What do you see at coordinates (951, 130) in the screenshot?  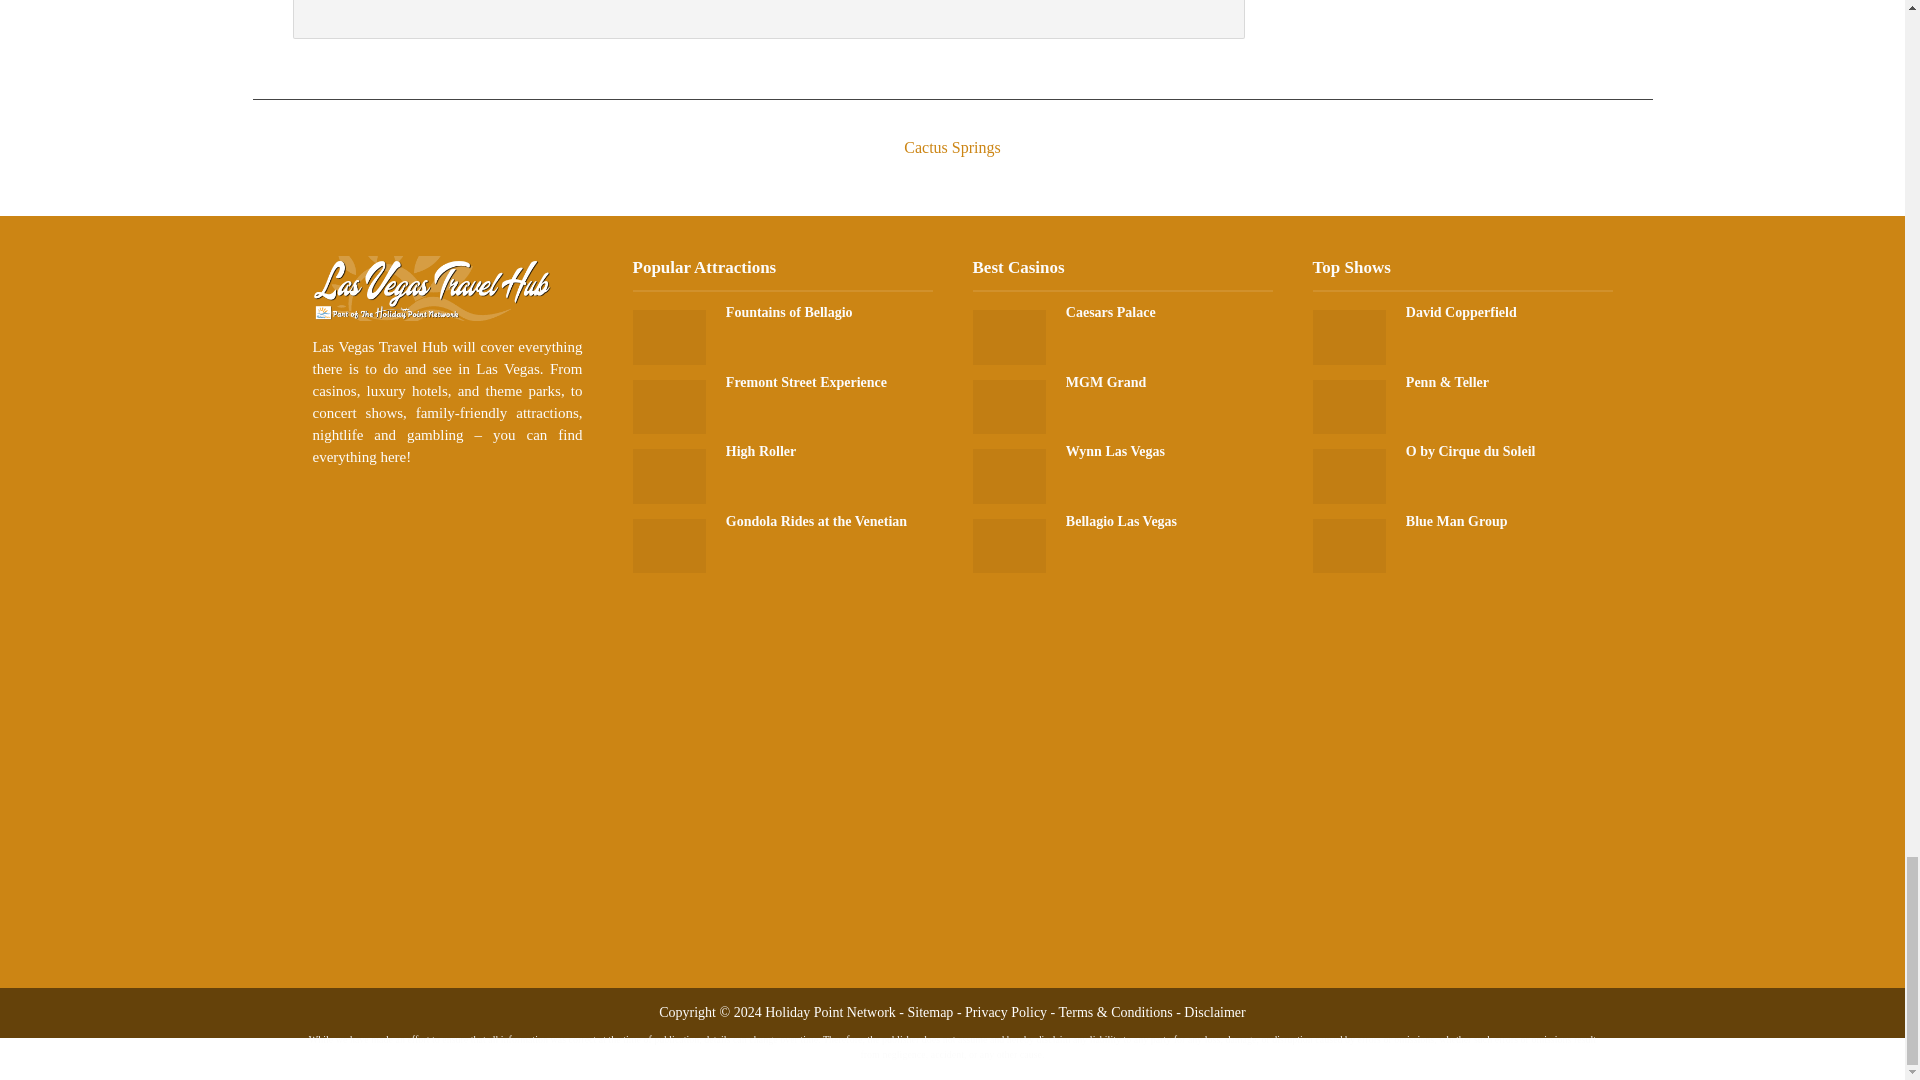 I see `Cactus Springs` at bounding box center [951, 130].